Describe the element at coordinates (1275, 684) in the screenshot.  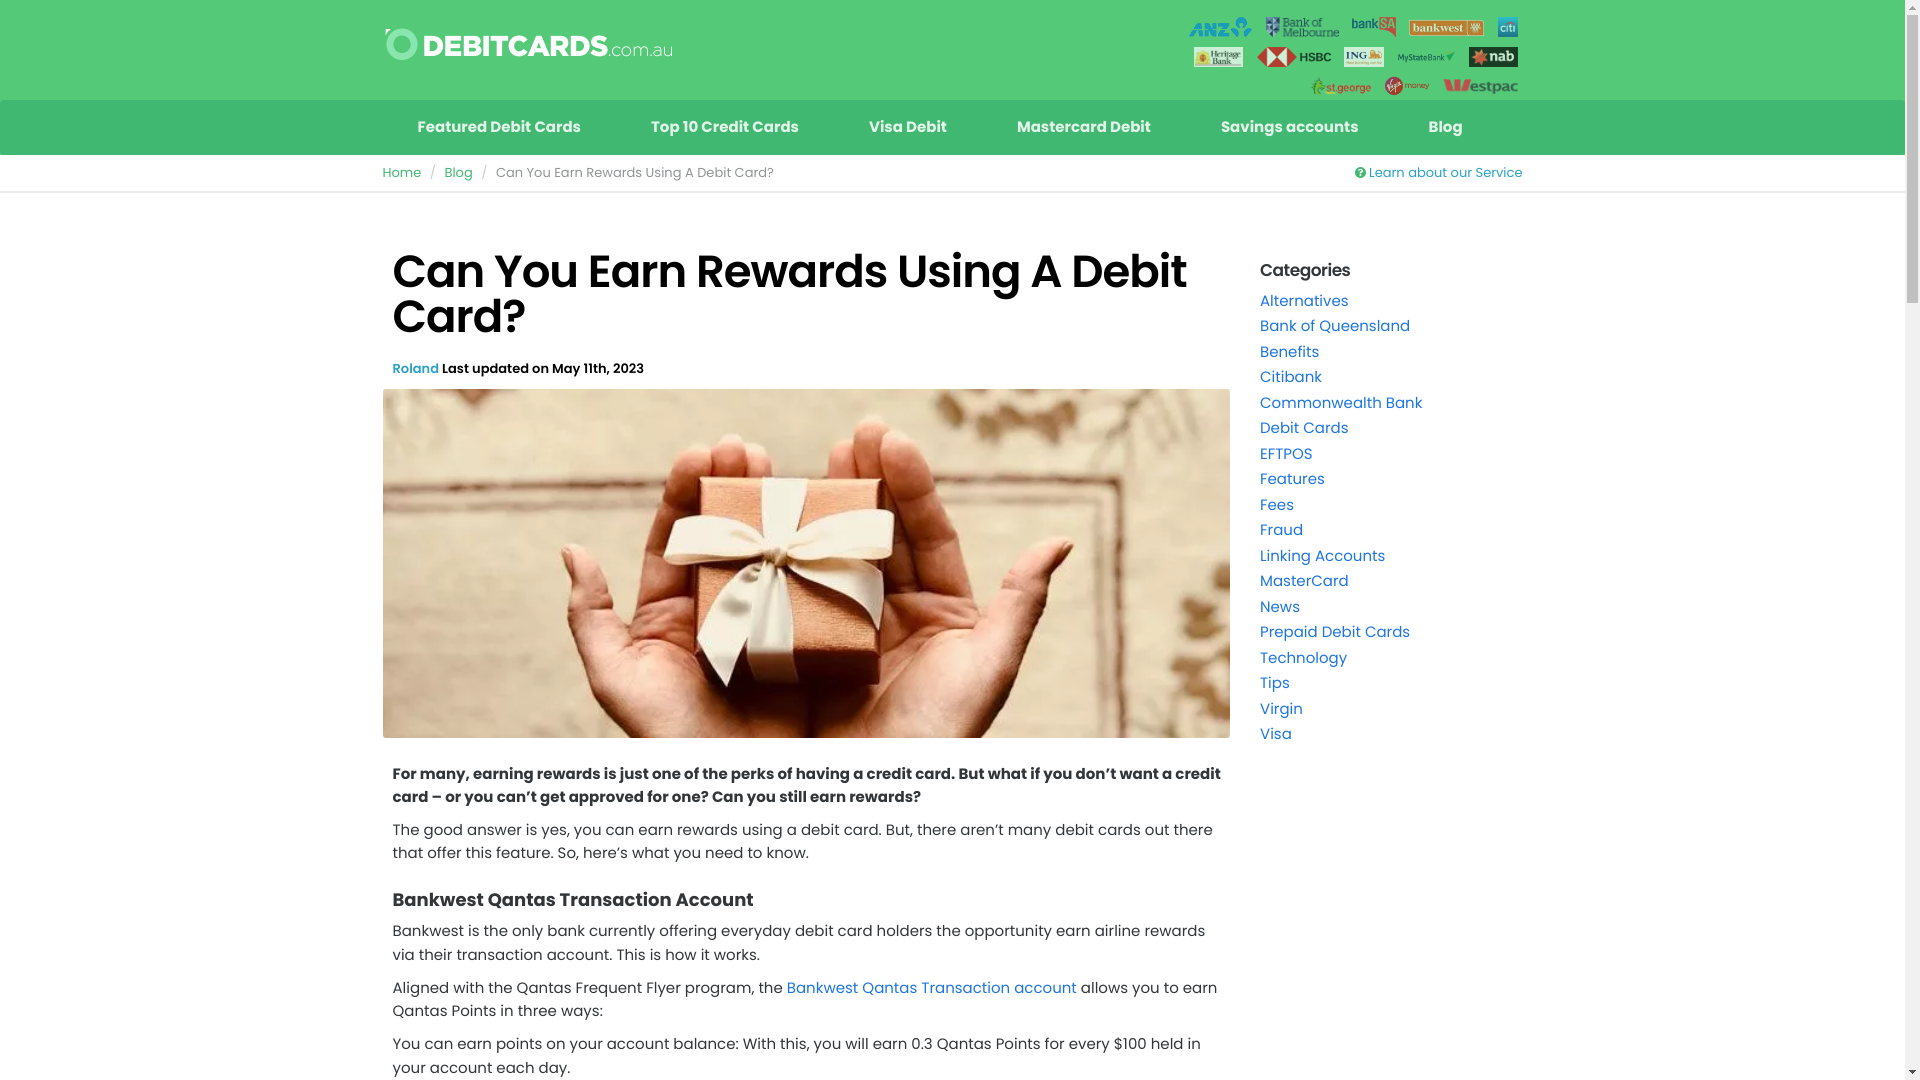
I see `Tips` at that location.